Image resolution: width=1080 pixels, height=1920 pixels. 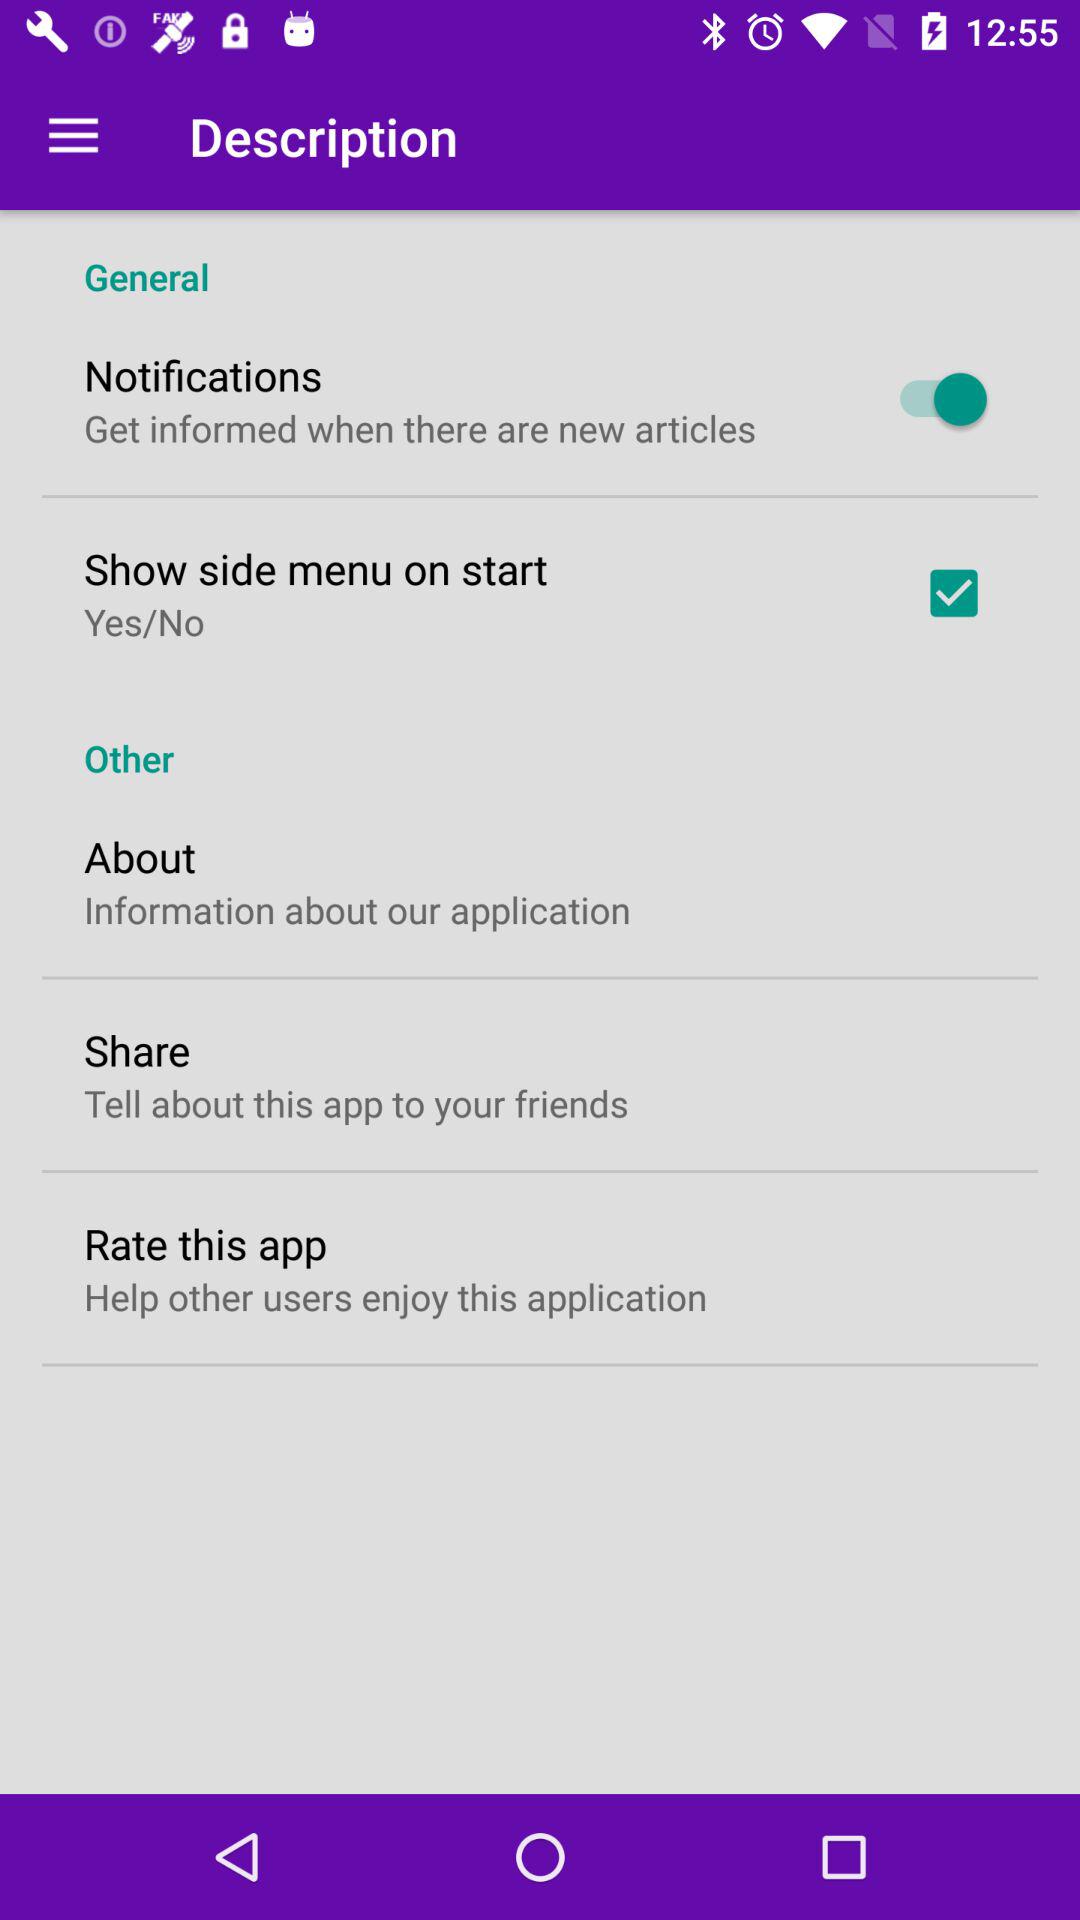 I want to click on jump until the notifications, so click(x=203, y=374).